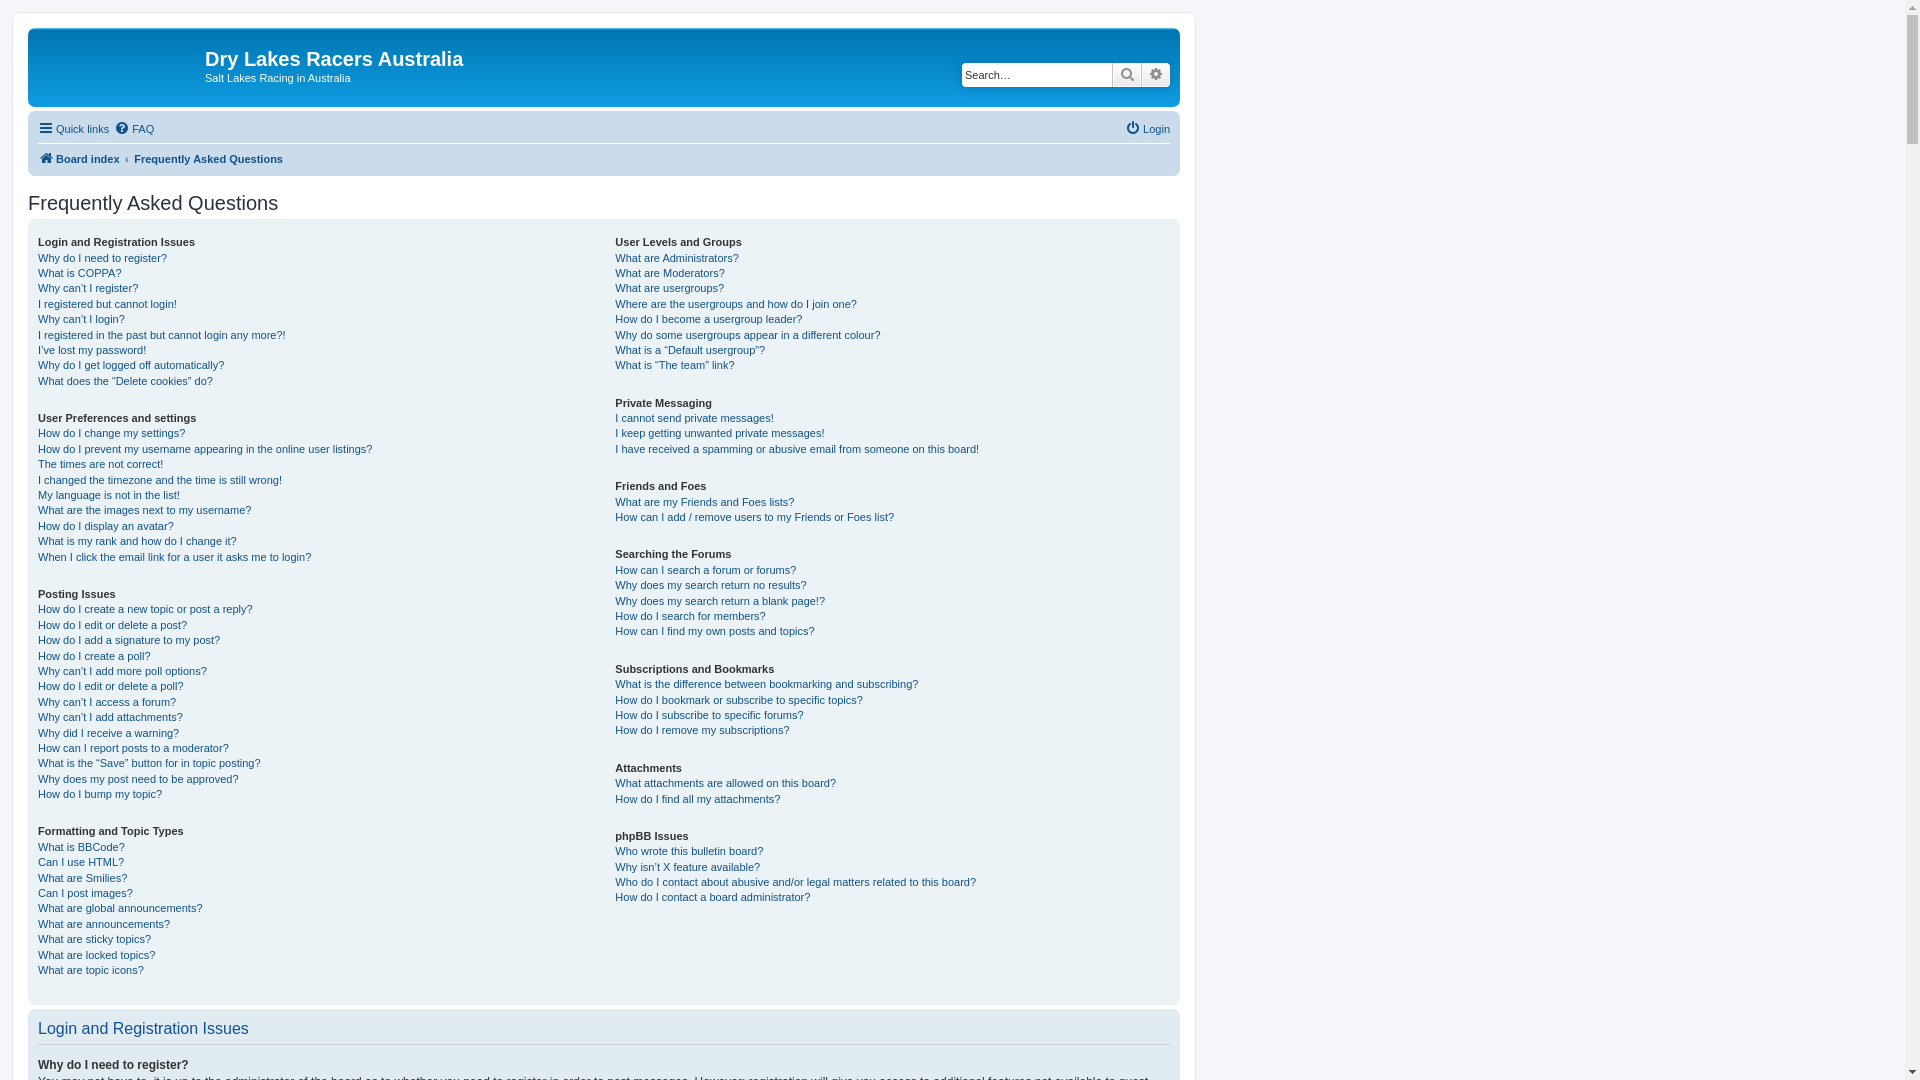  I want to click on What attachments are allowed on this board?, so click(726, 784).